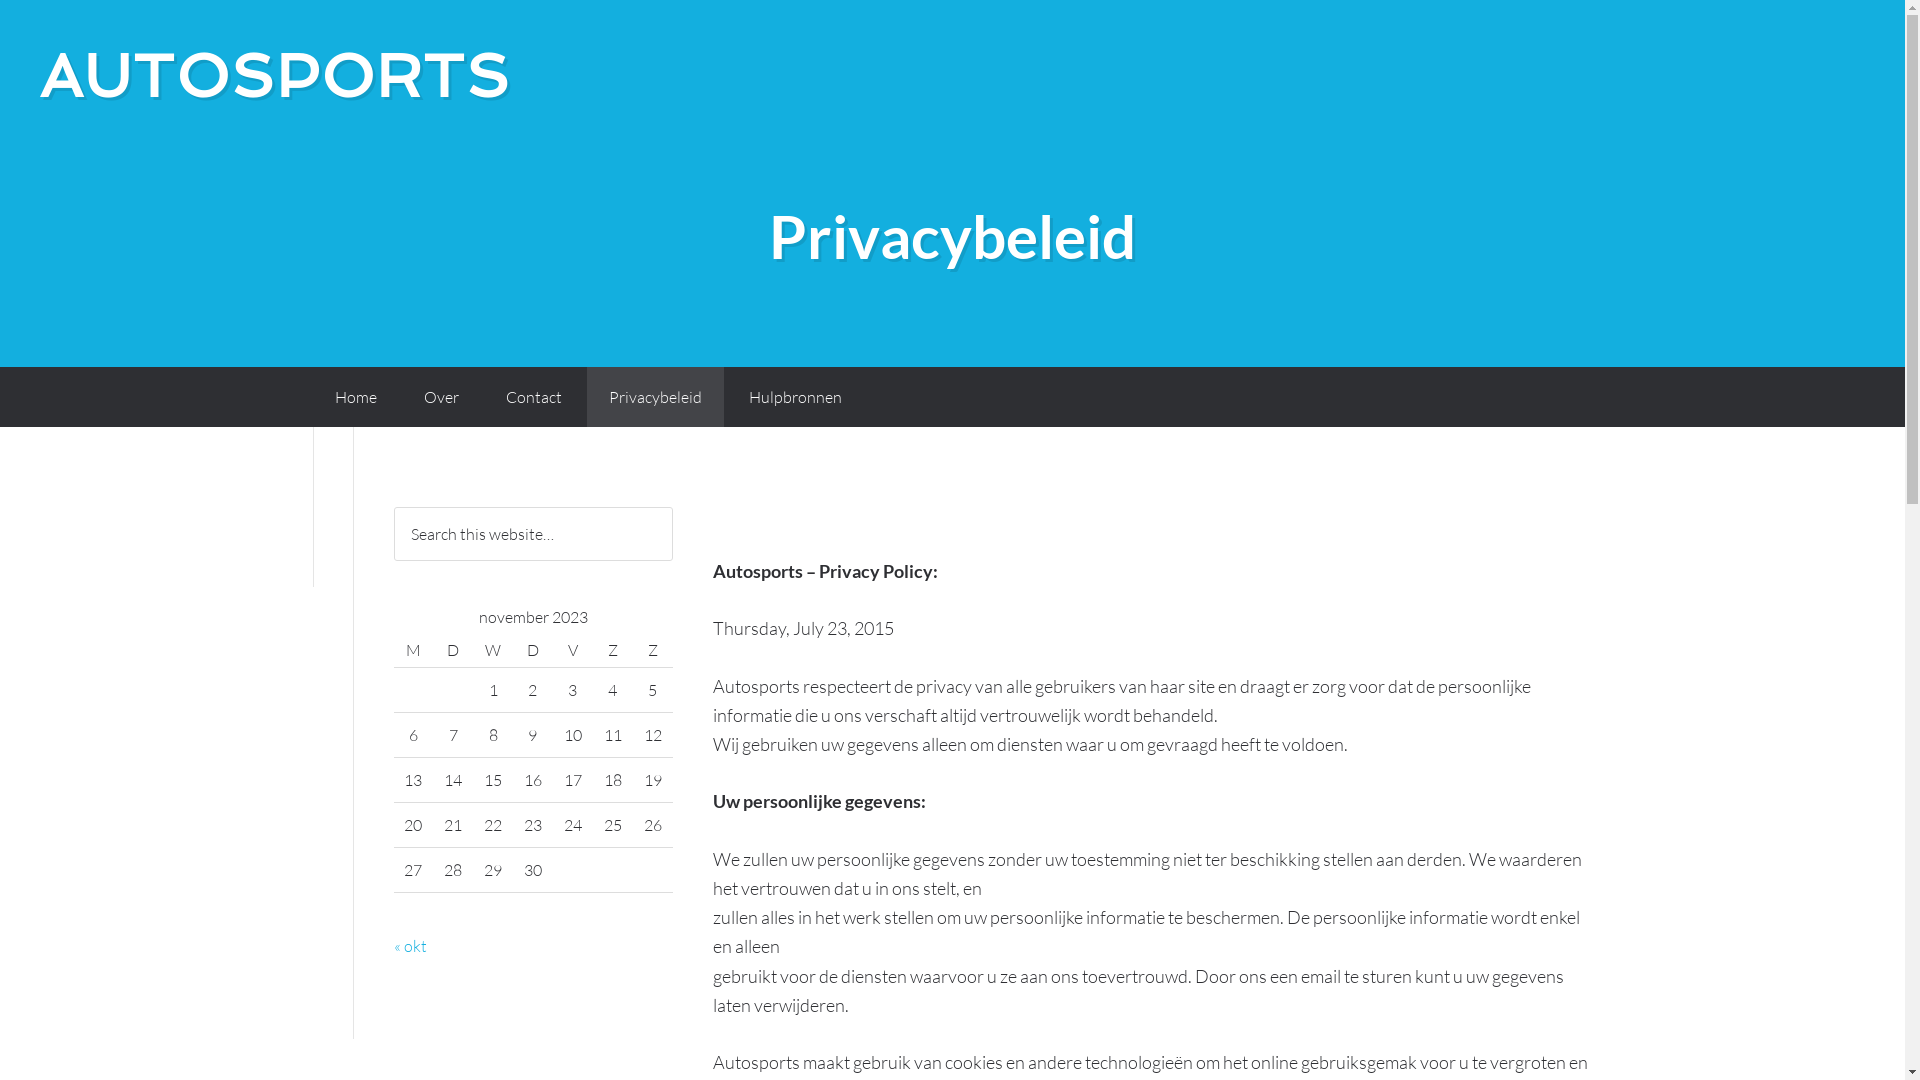 Image resolution: width=1920 pixels, height=1080 pixels. Describe the element at coordinates (654, 397) in the screenshot. I see `Privacybeleid` at that location.